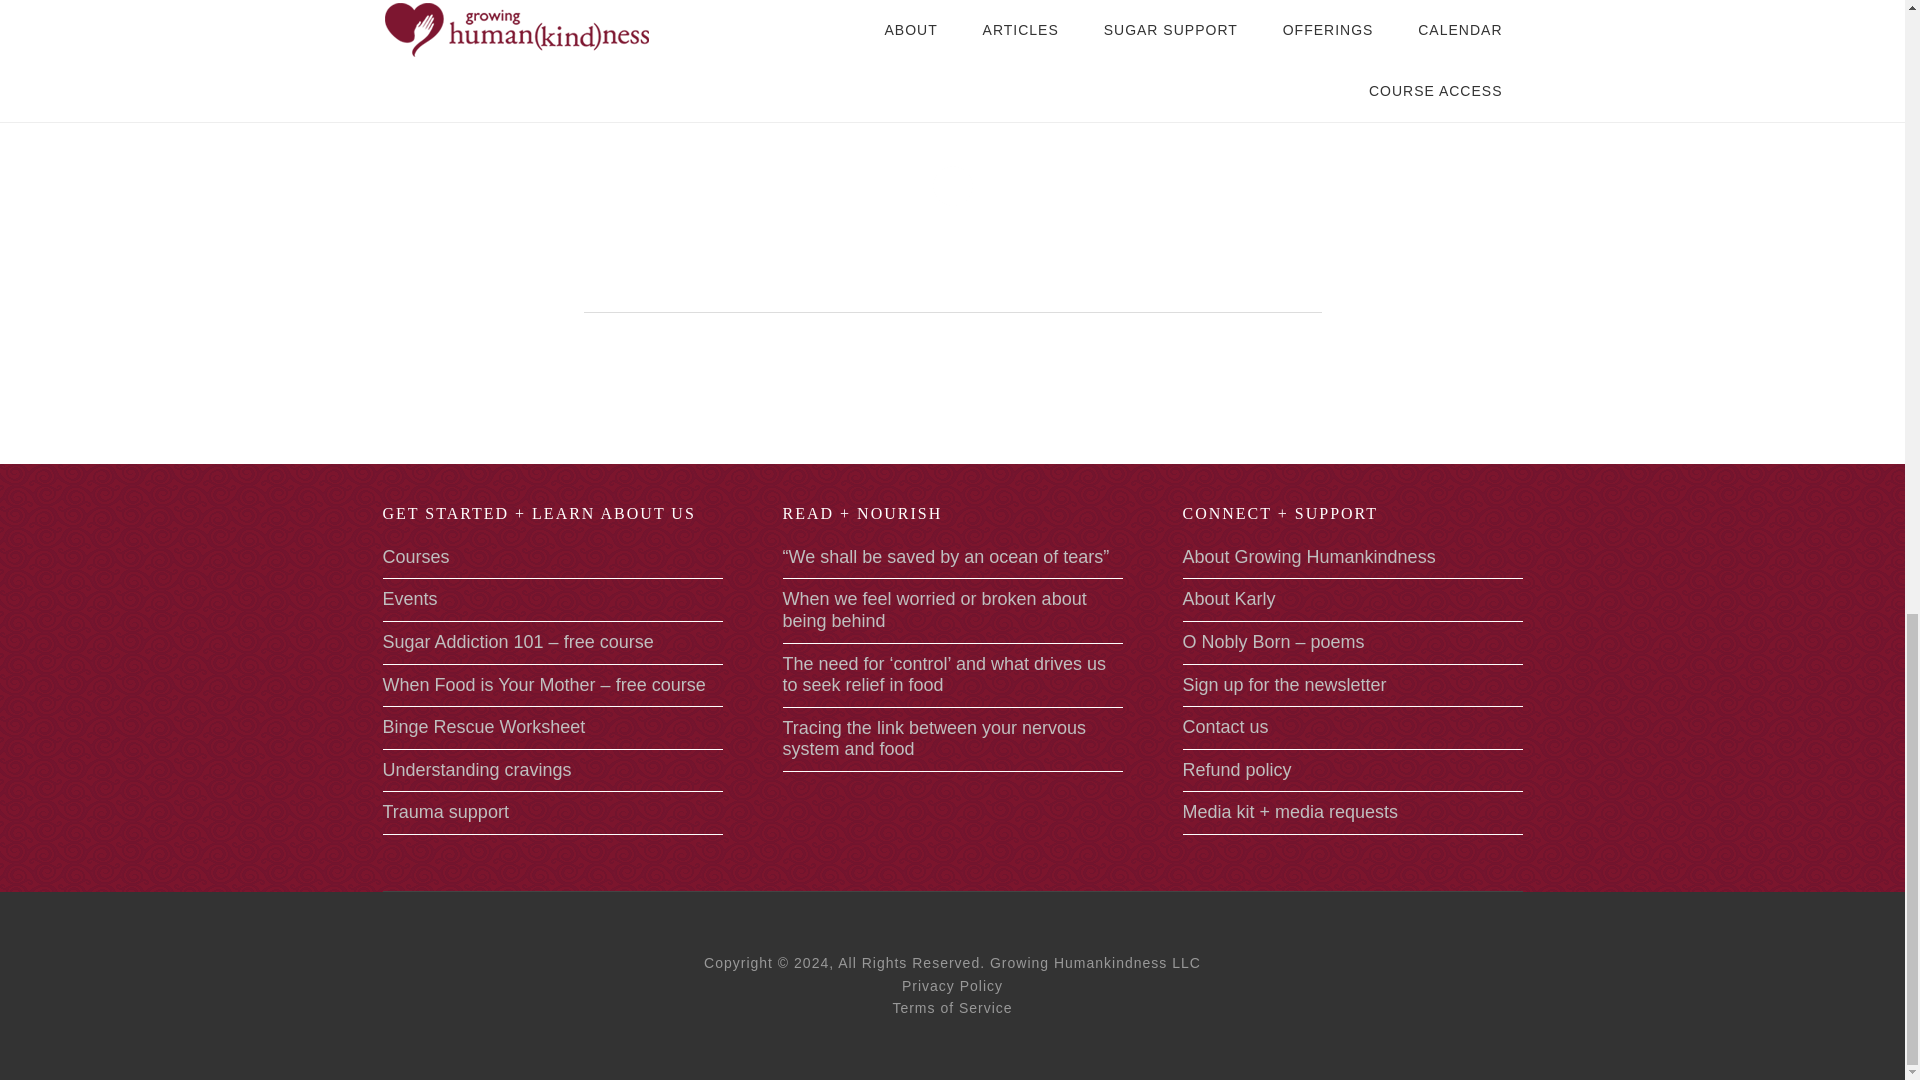  I want to click on Privacy Policy, so click(952, 986).